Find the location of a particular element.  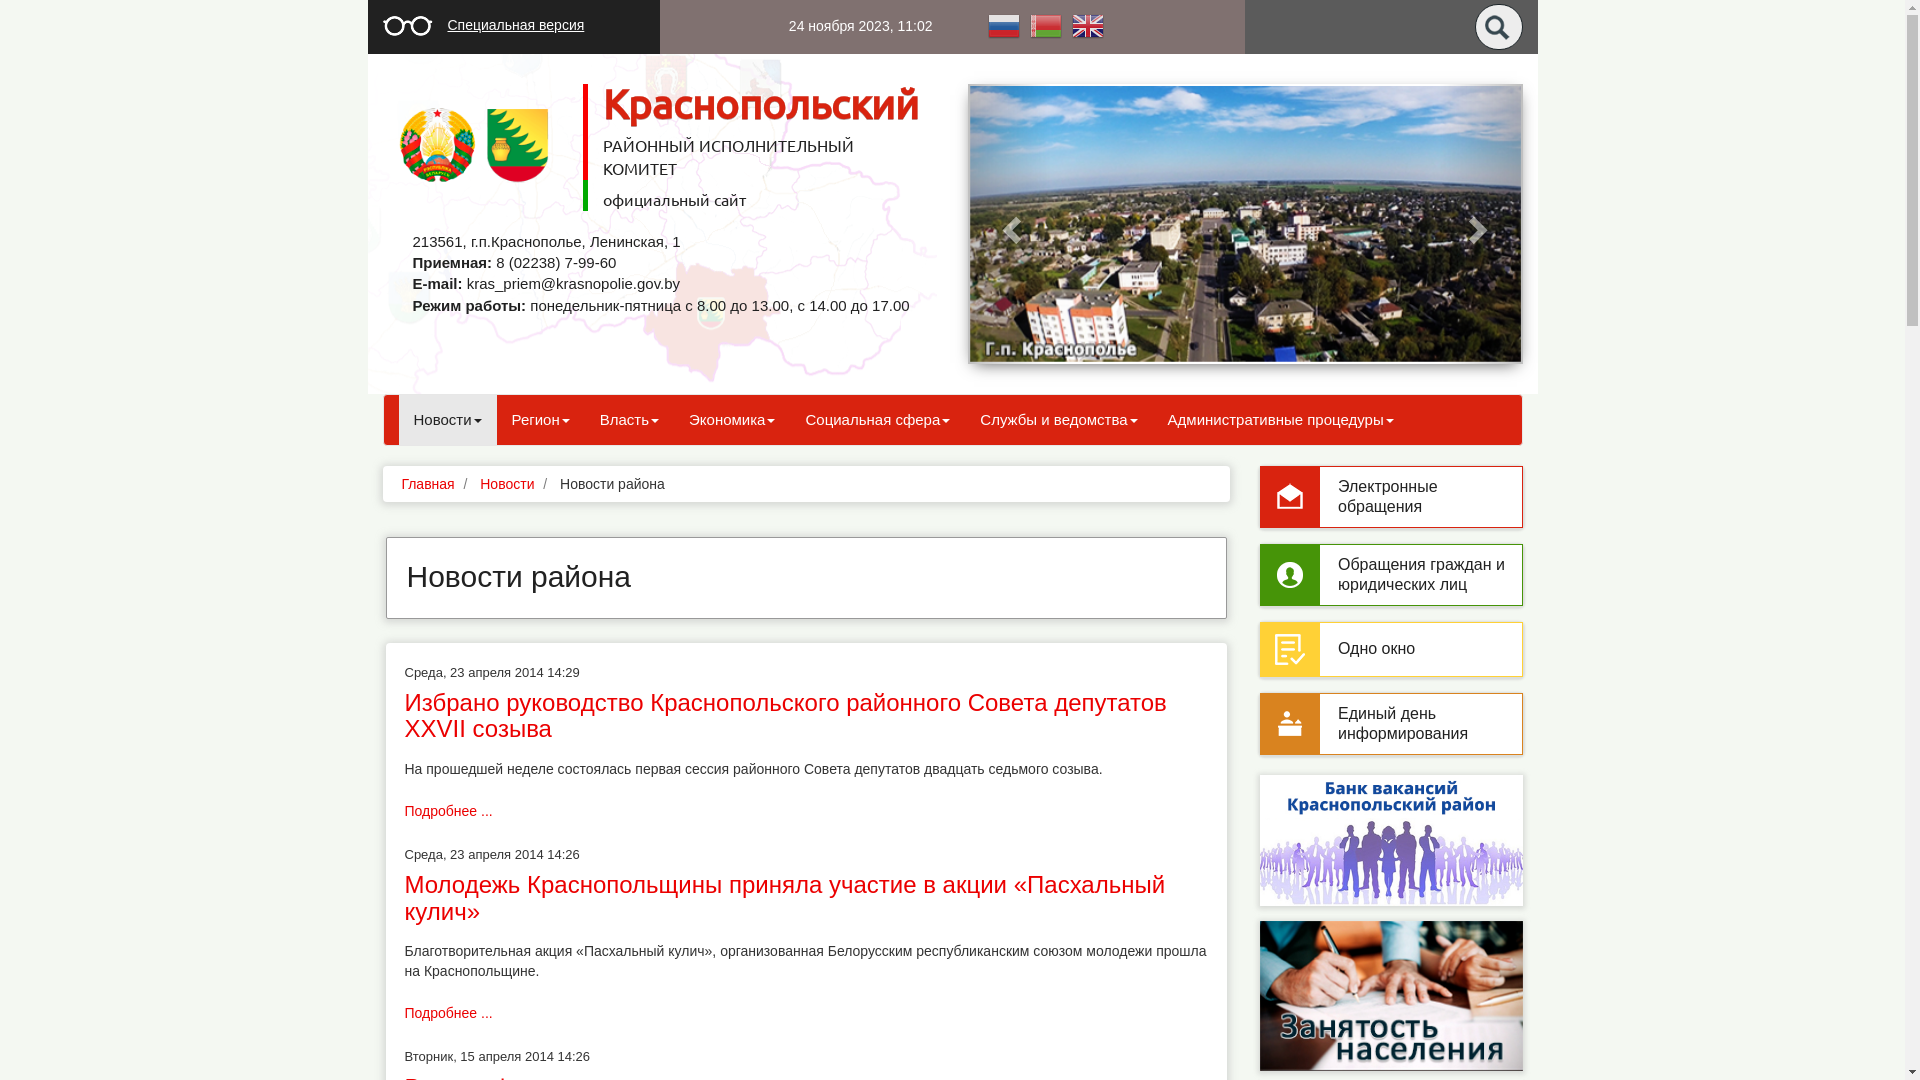

Belarusian is located at coordinates (1045, 25).